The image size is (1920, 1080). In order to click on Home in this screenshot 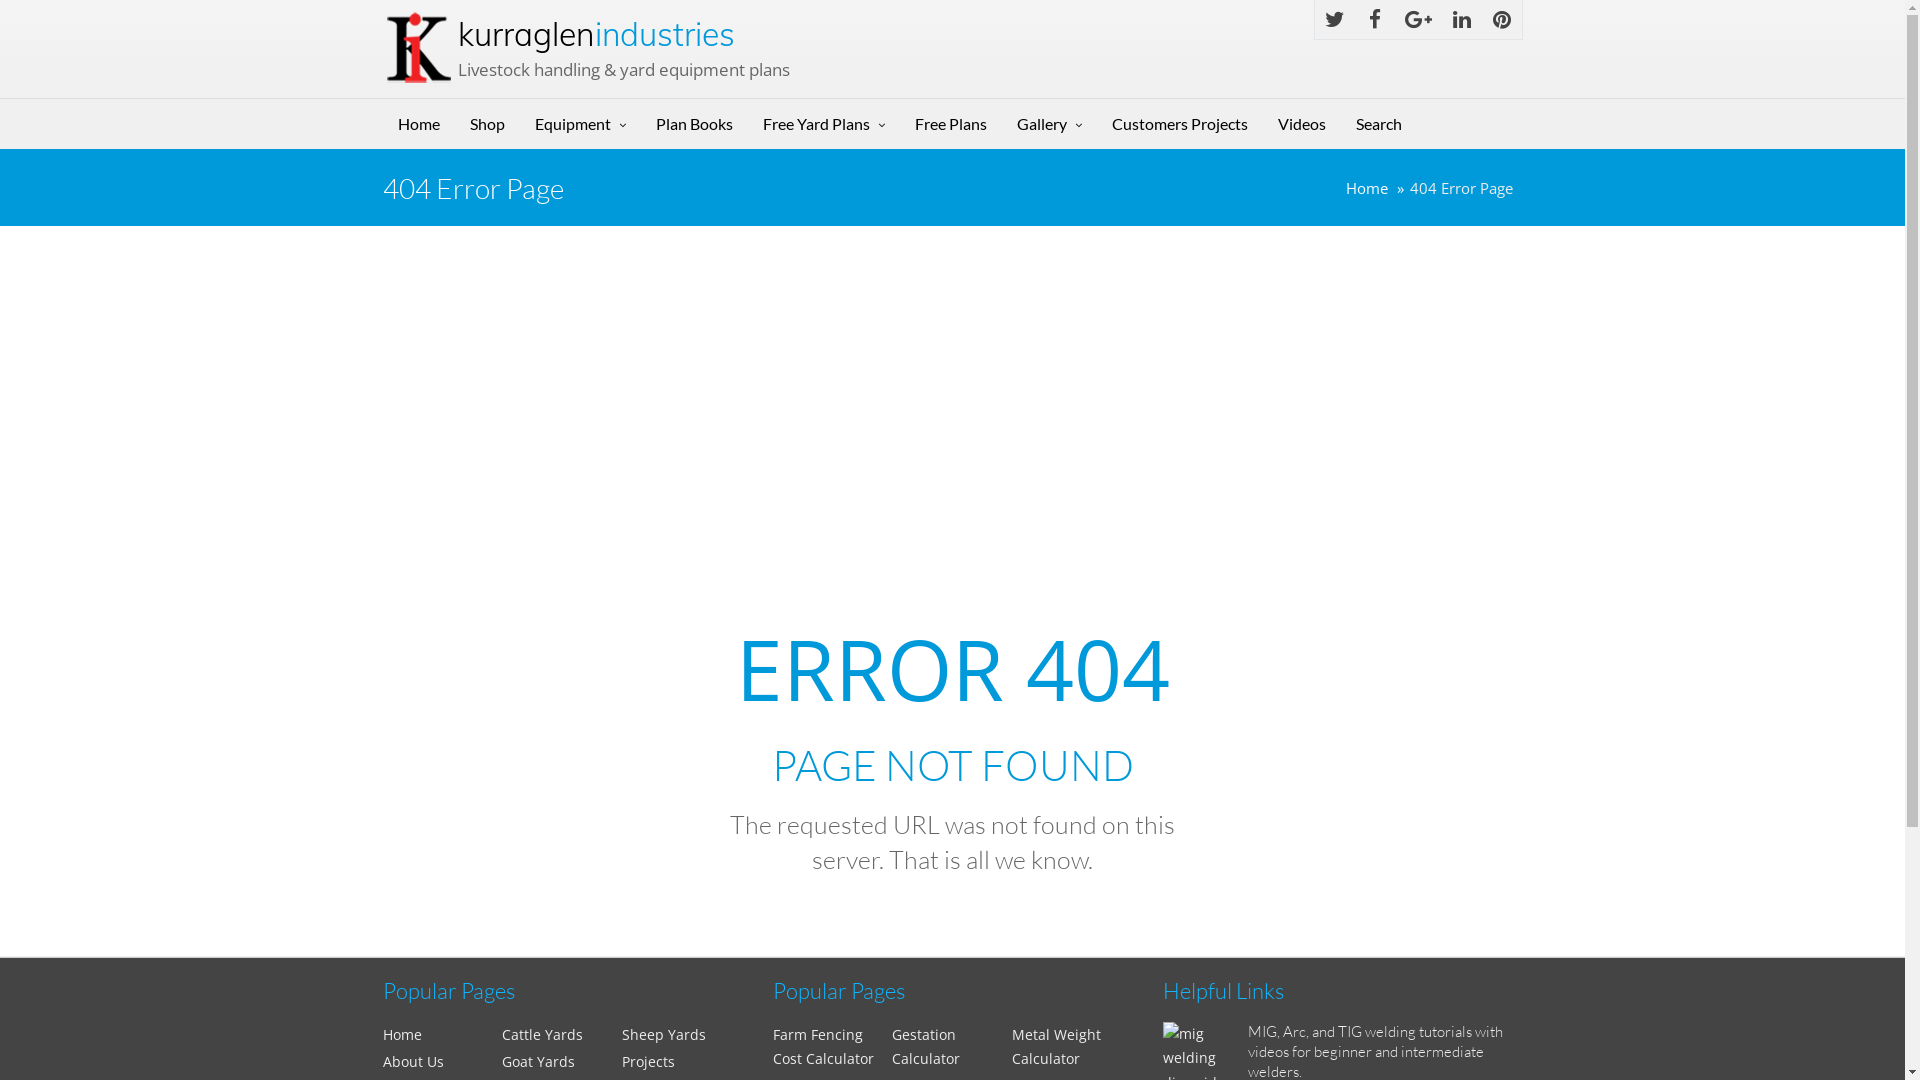, I will do `click(418, 124)`.